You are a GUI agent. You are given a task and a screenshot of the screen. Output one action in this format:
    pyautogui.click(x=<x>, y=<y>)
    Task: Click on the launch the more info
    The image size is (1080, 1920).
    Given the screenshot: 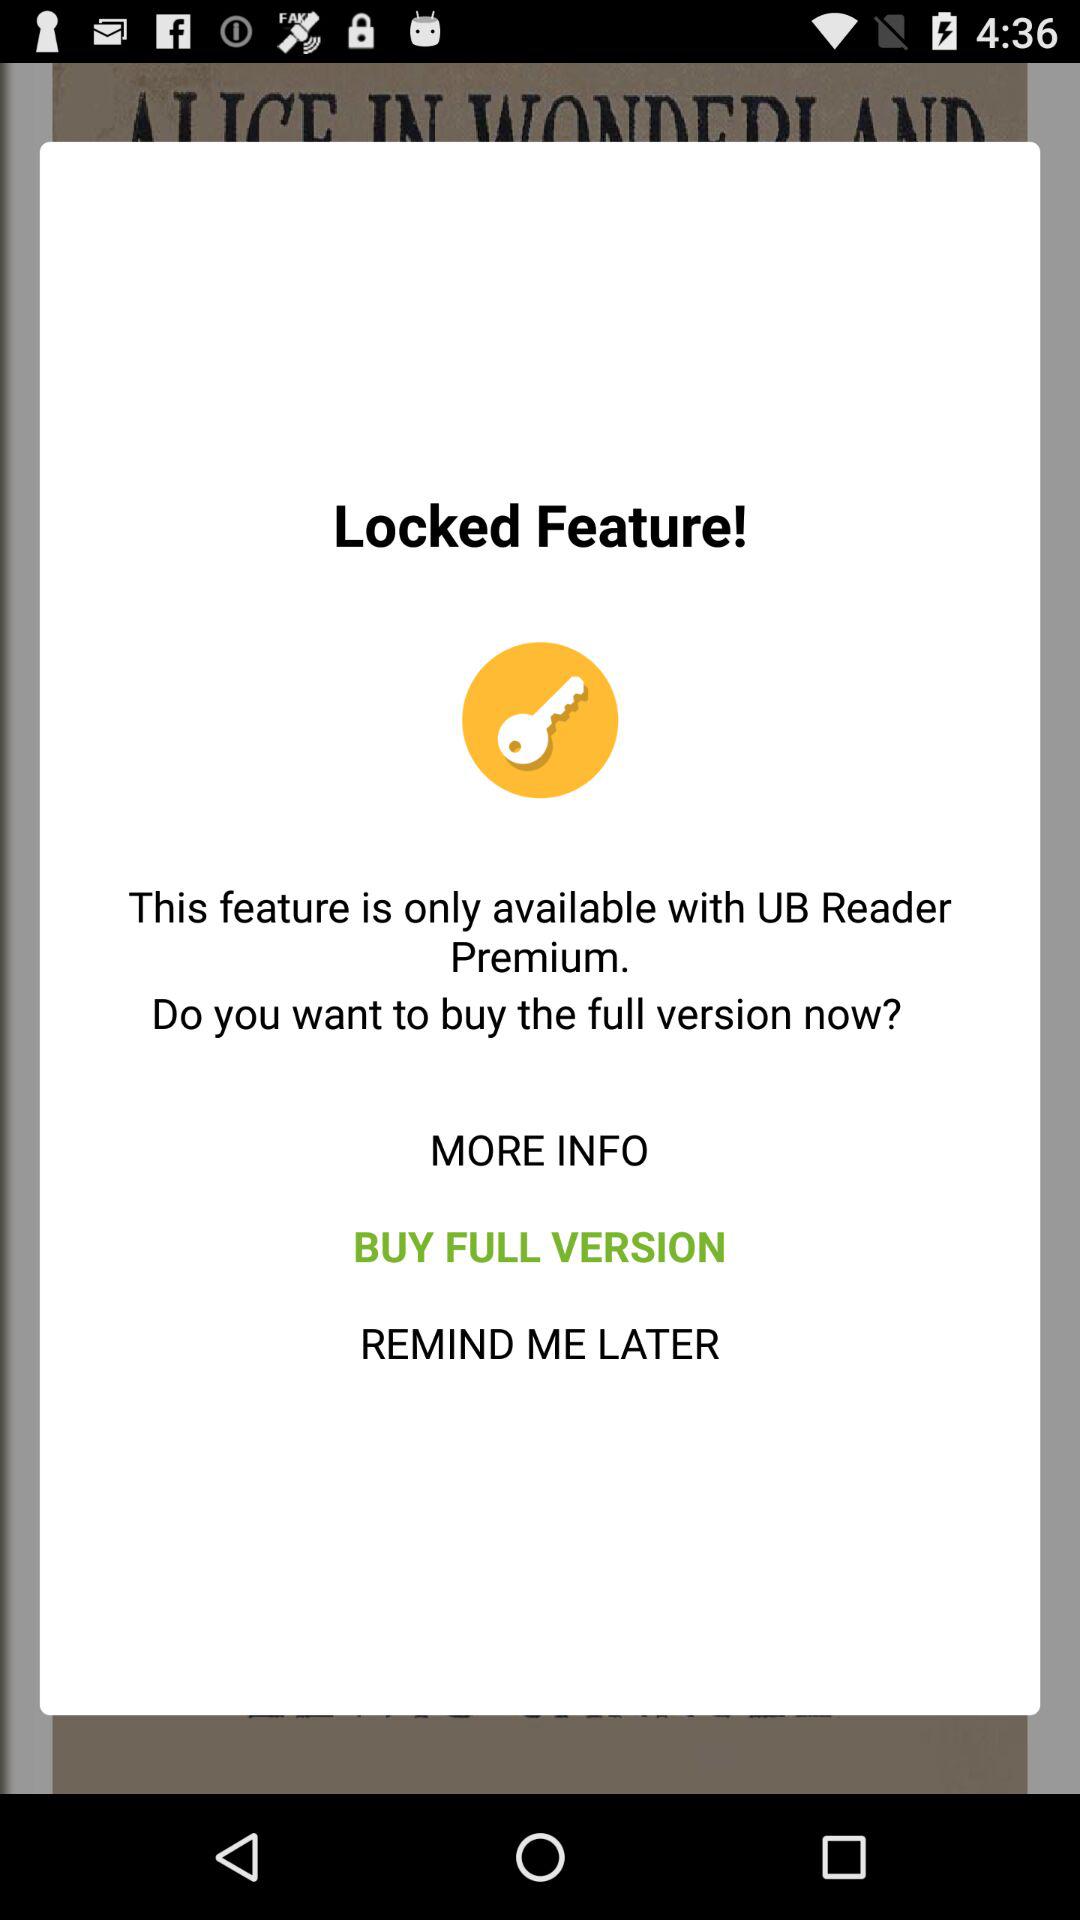 What is the action you would take?
    pyautogui.click(x=539, y=1148)
    